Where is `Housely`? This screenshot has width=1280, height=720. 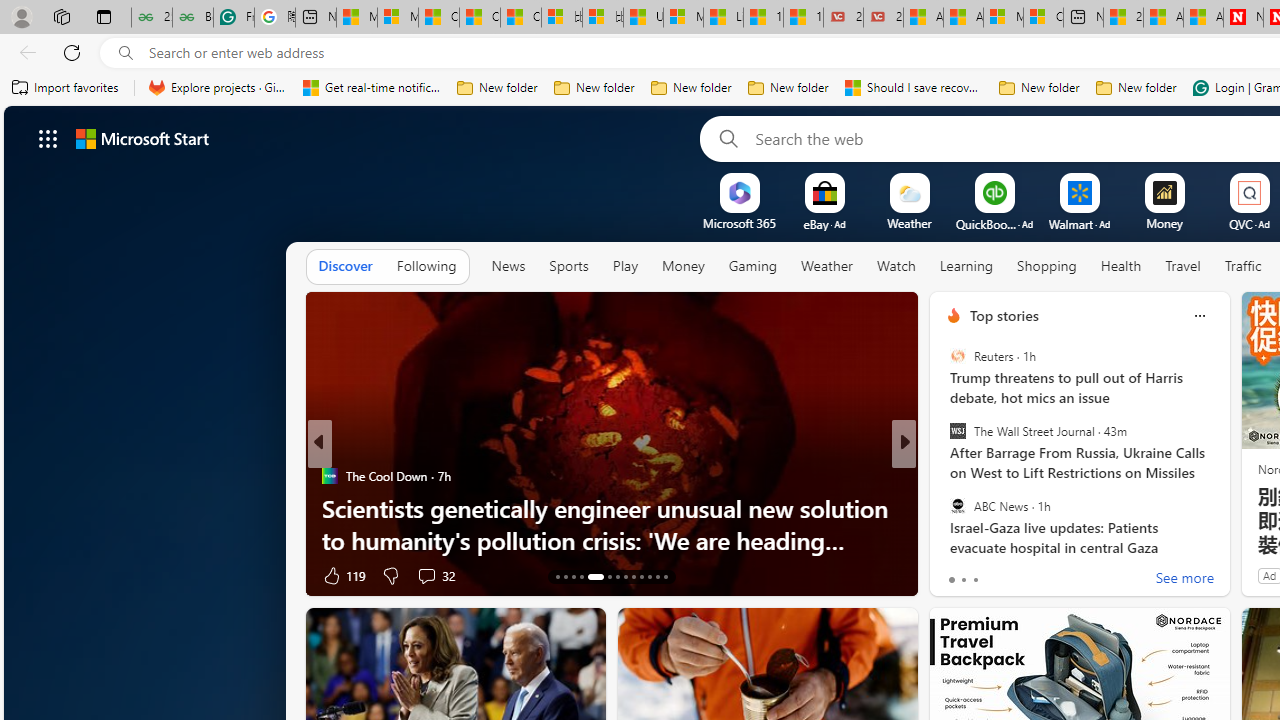 Housely is located at coordinates (944, 508).